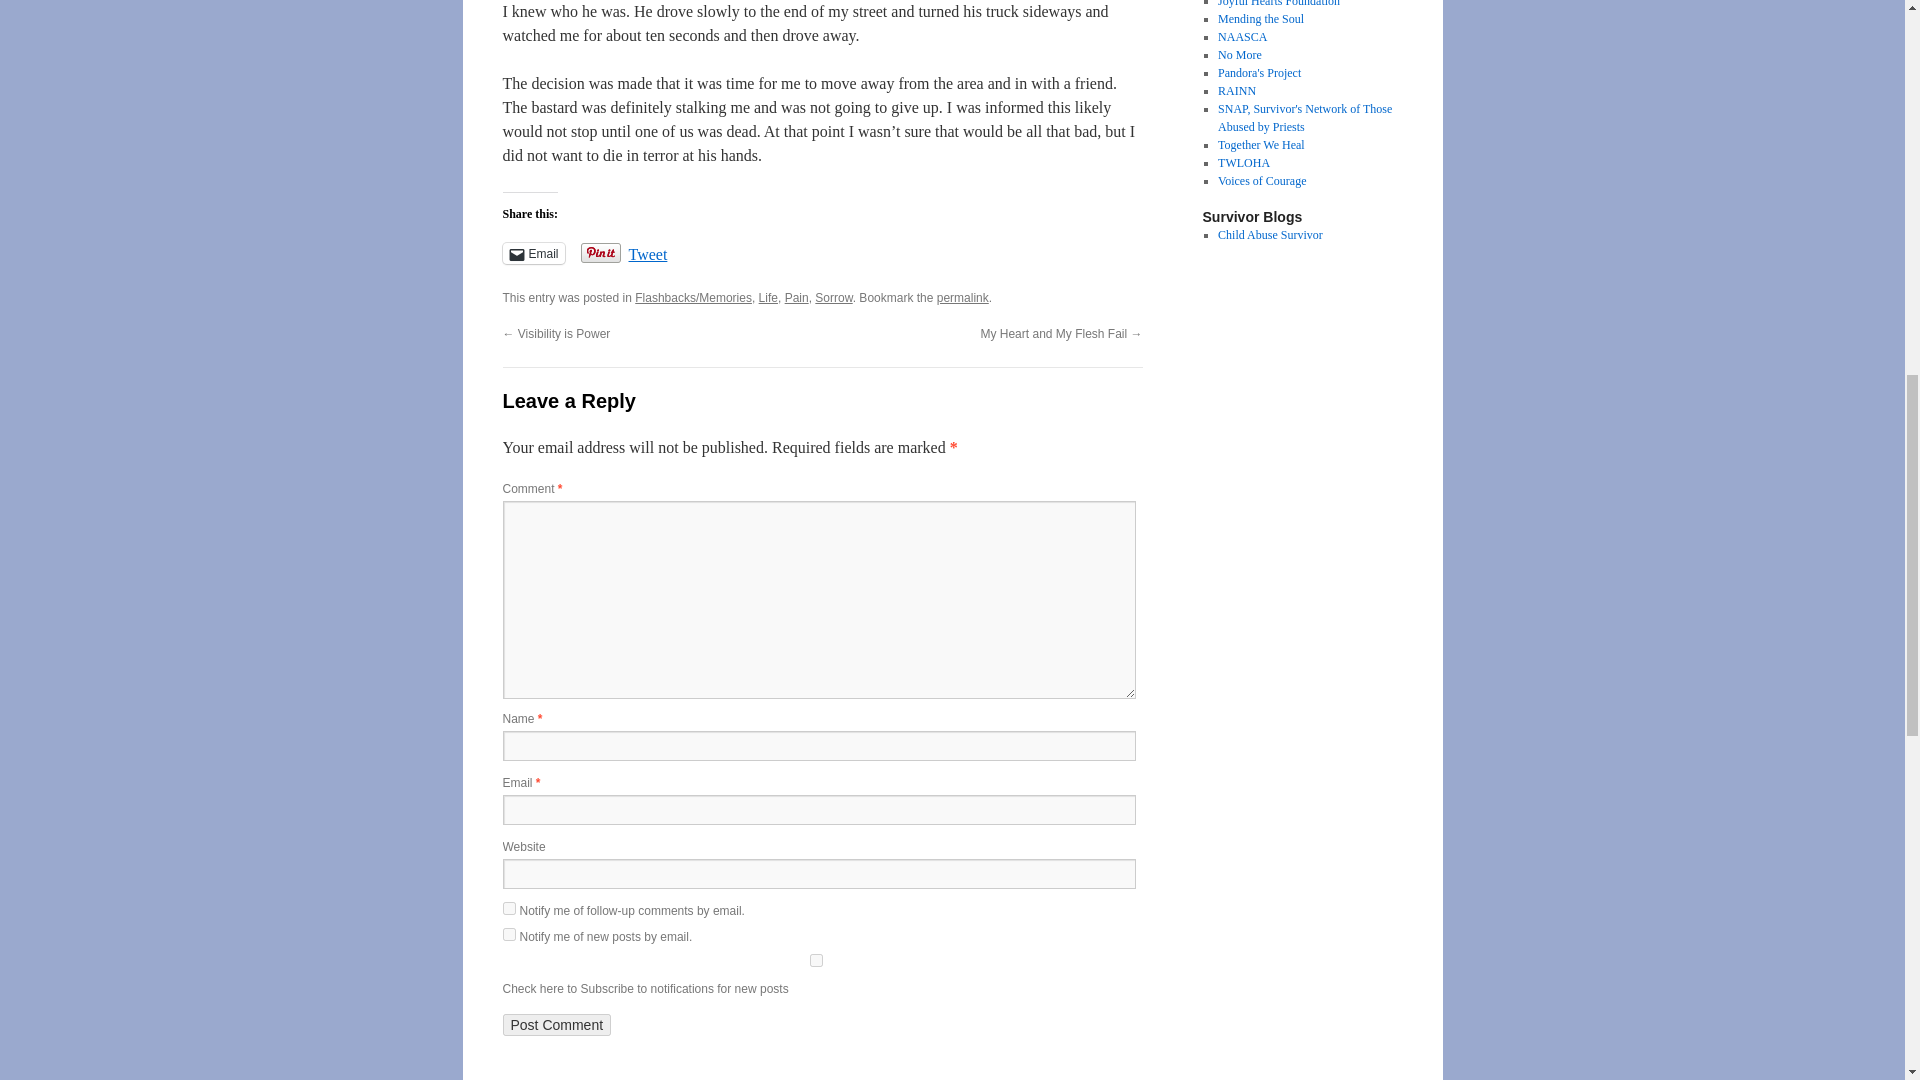 The width and height of the screenshot is (1920, 1080). Describe the element at coordinates (1236, 91) in the screenshot. I see `RAINN` at that location.